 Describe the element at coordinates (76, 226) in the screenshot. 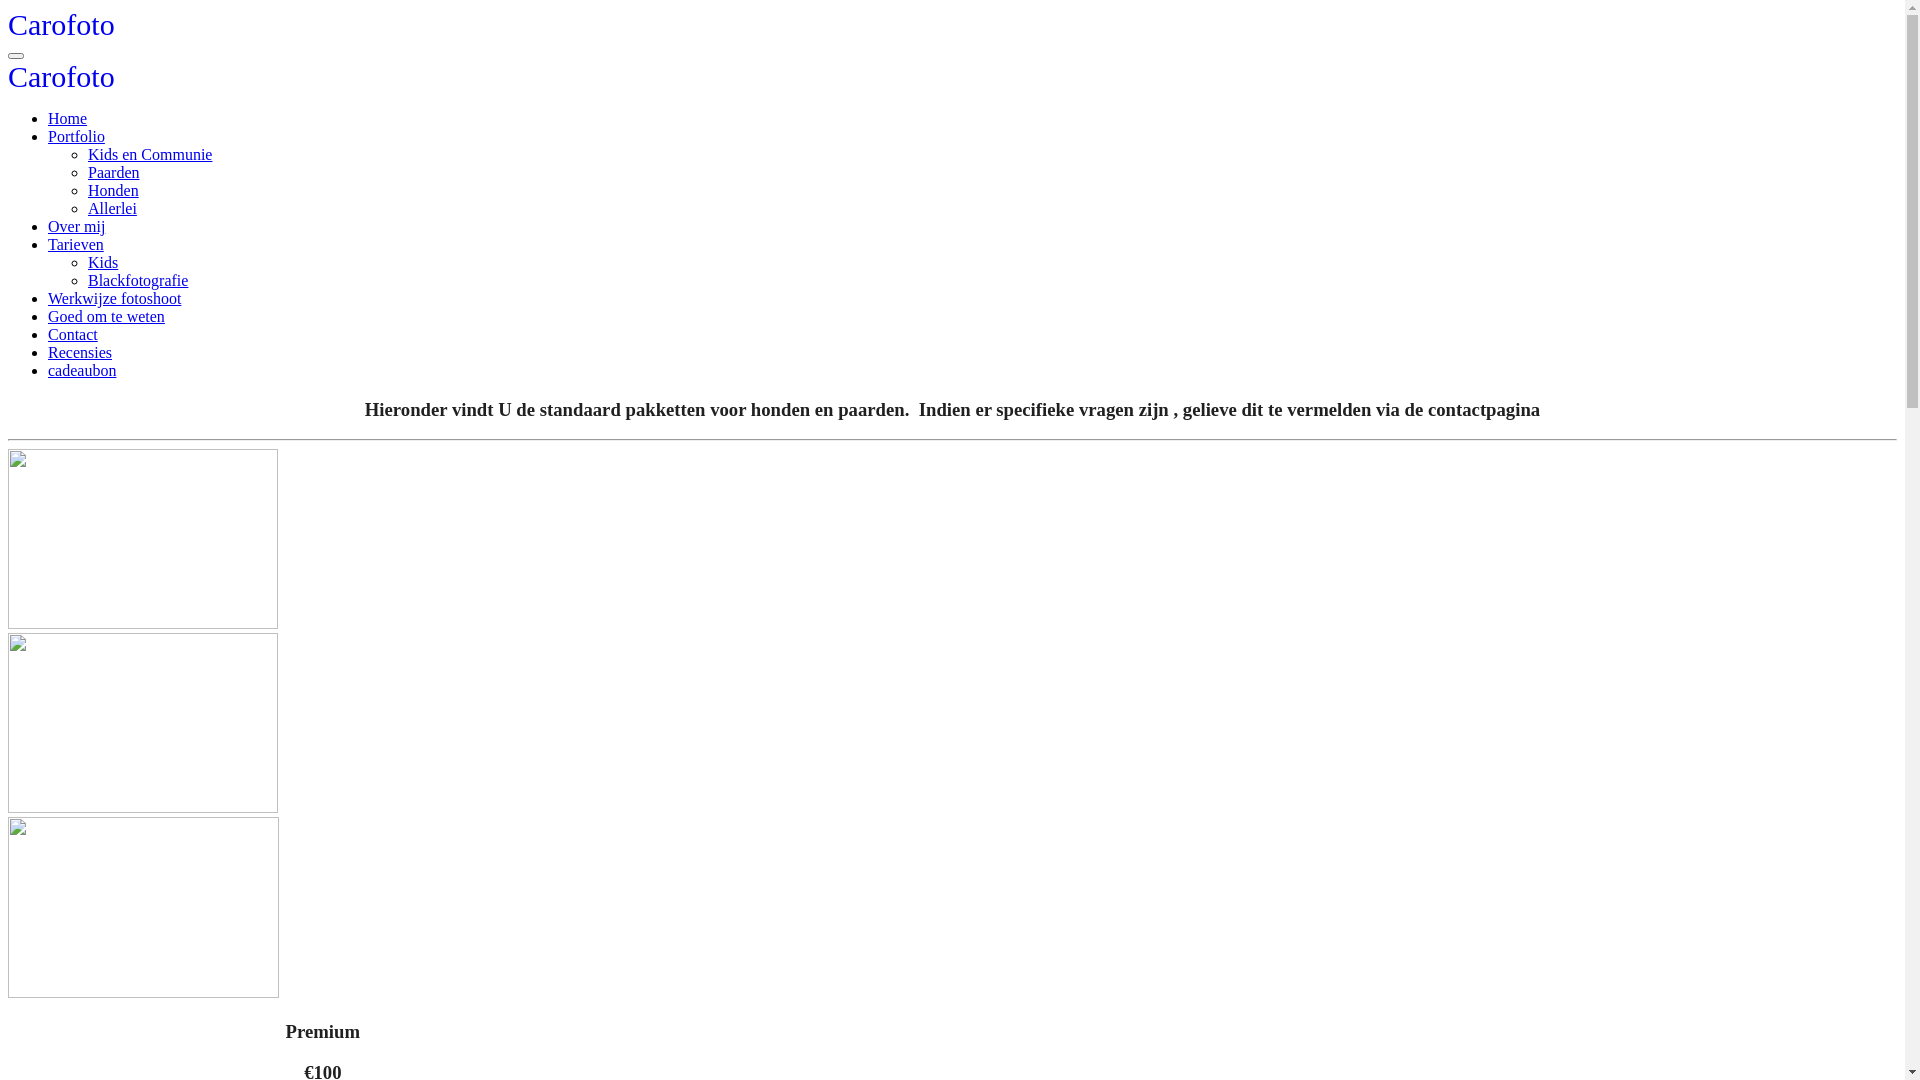

I see `Over mij` at that location.